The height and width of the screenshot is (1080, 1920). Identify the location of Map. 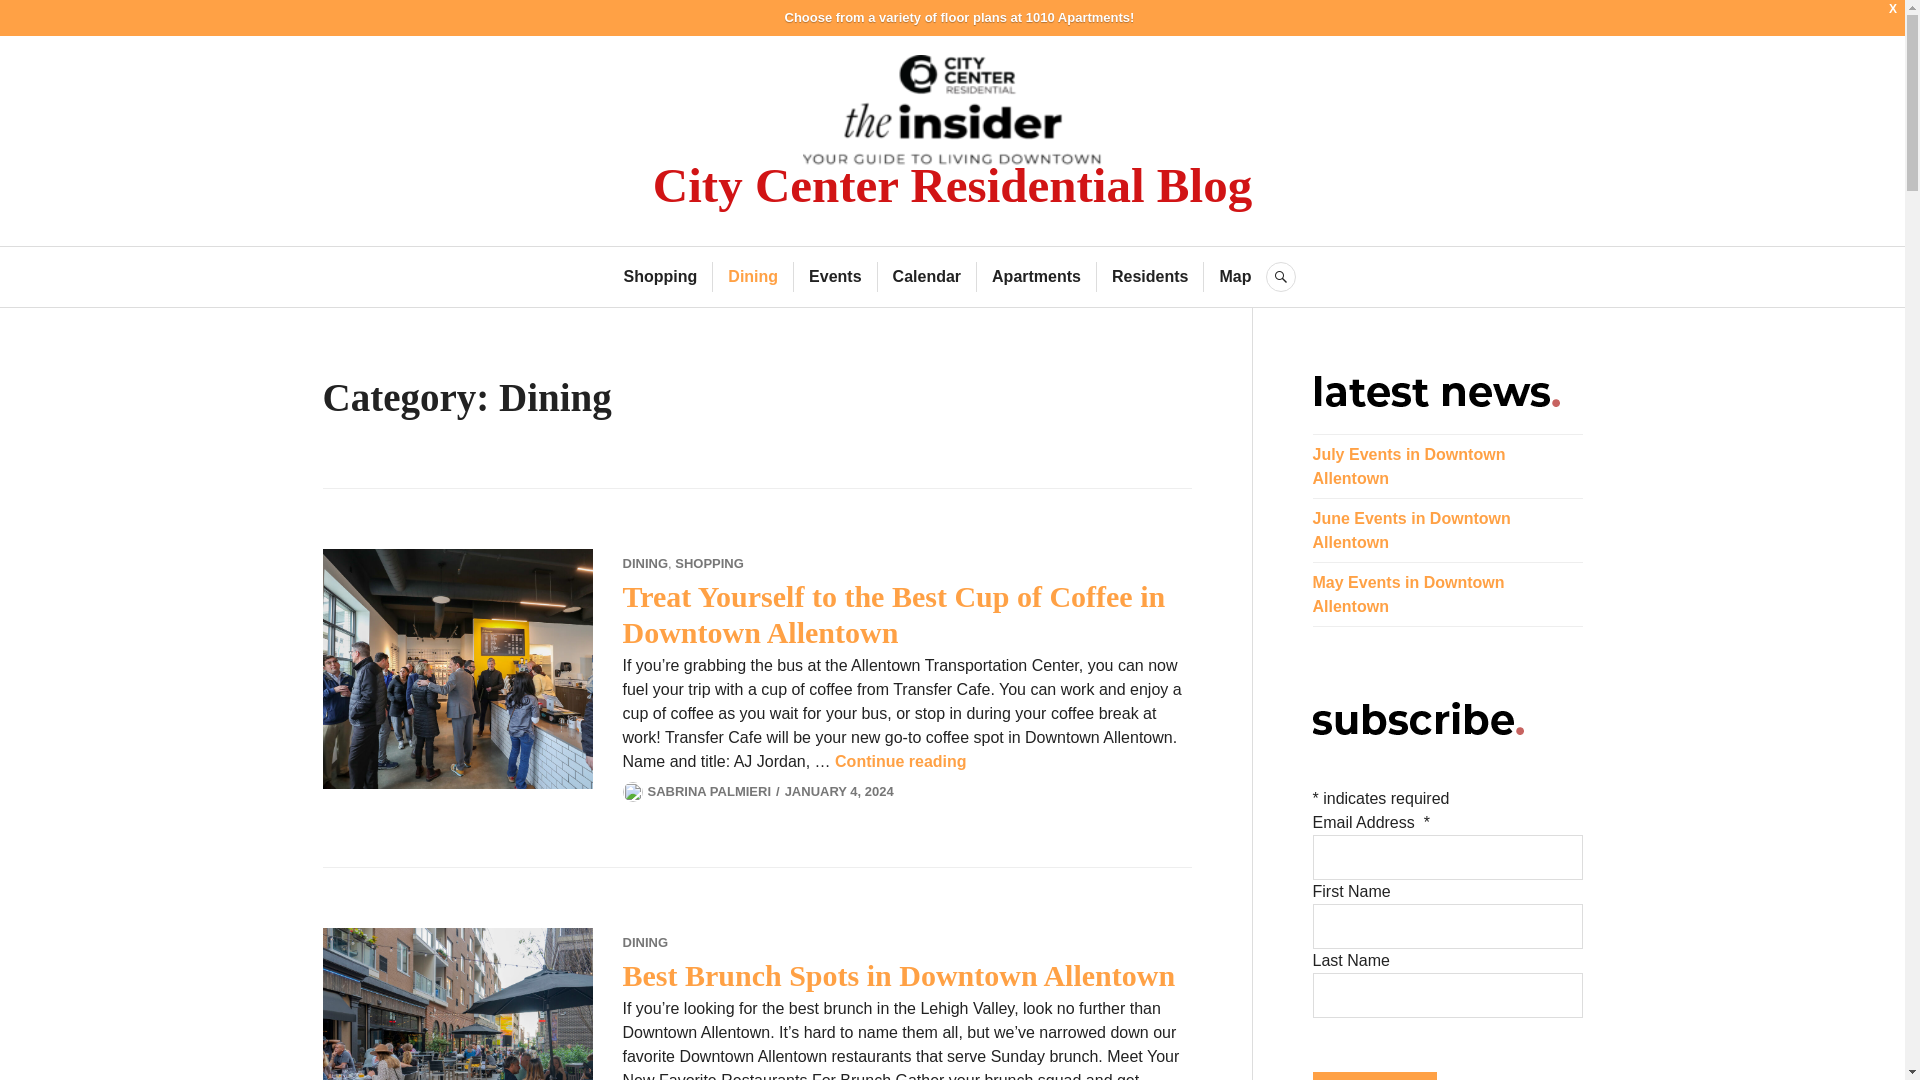
(1235, 276).